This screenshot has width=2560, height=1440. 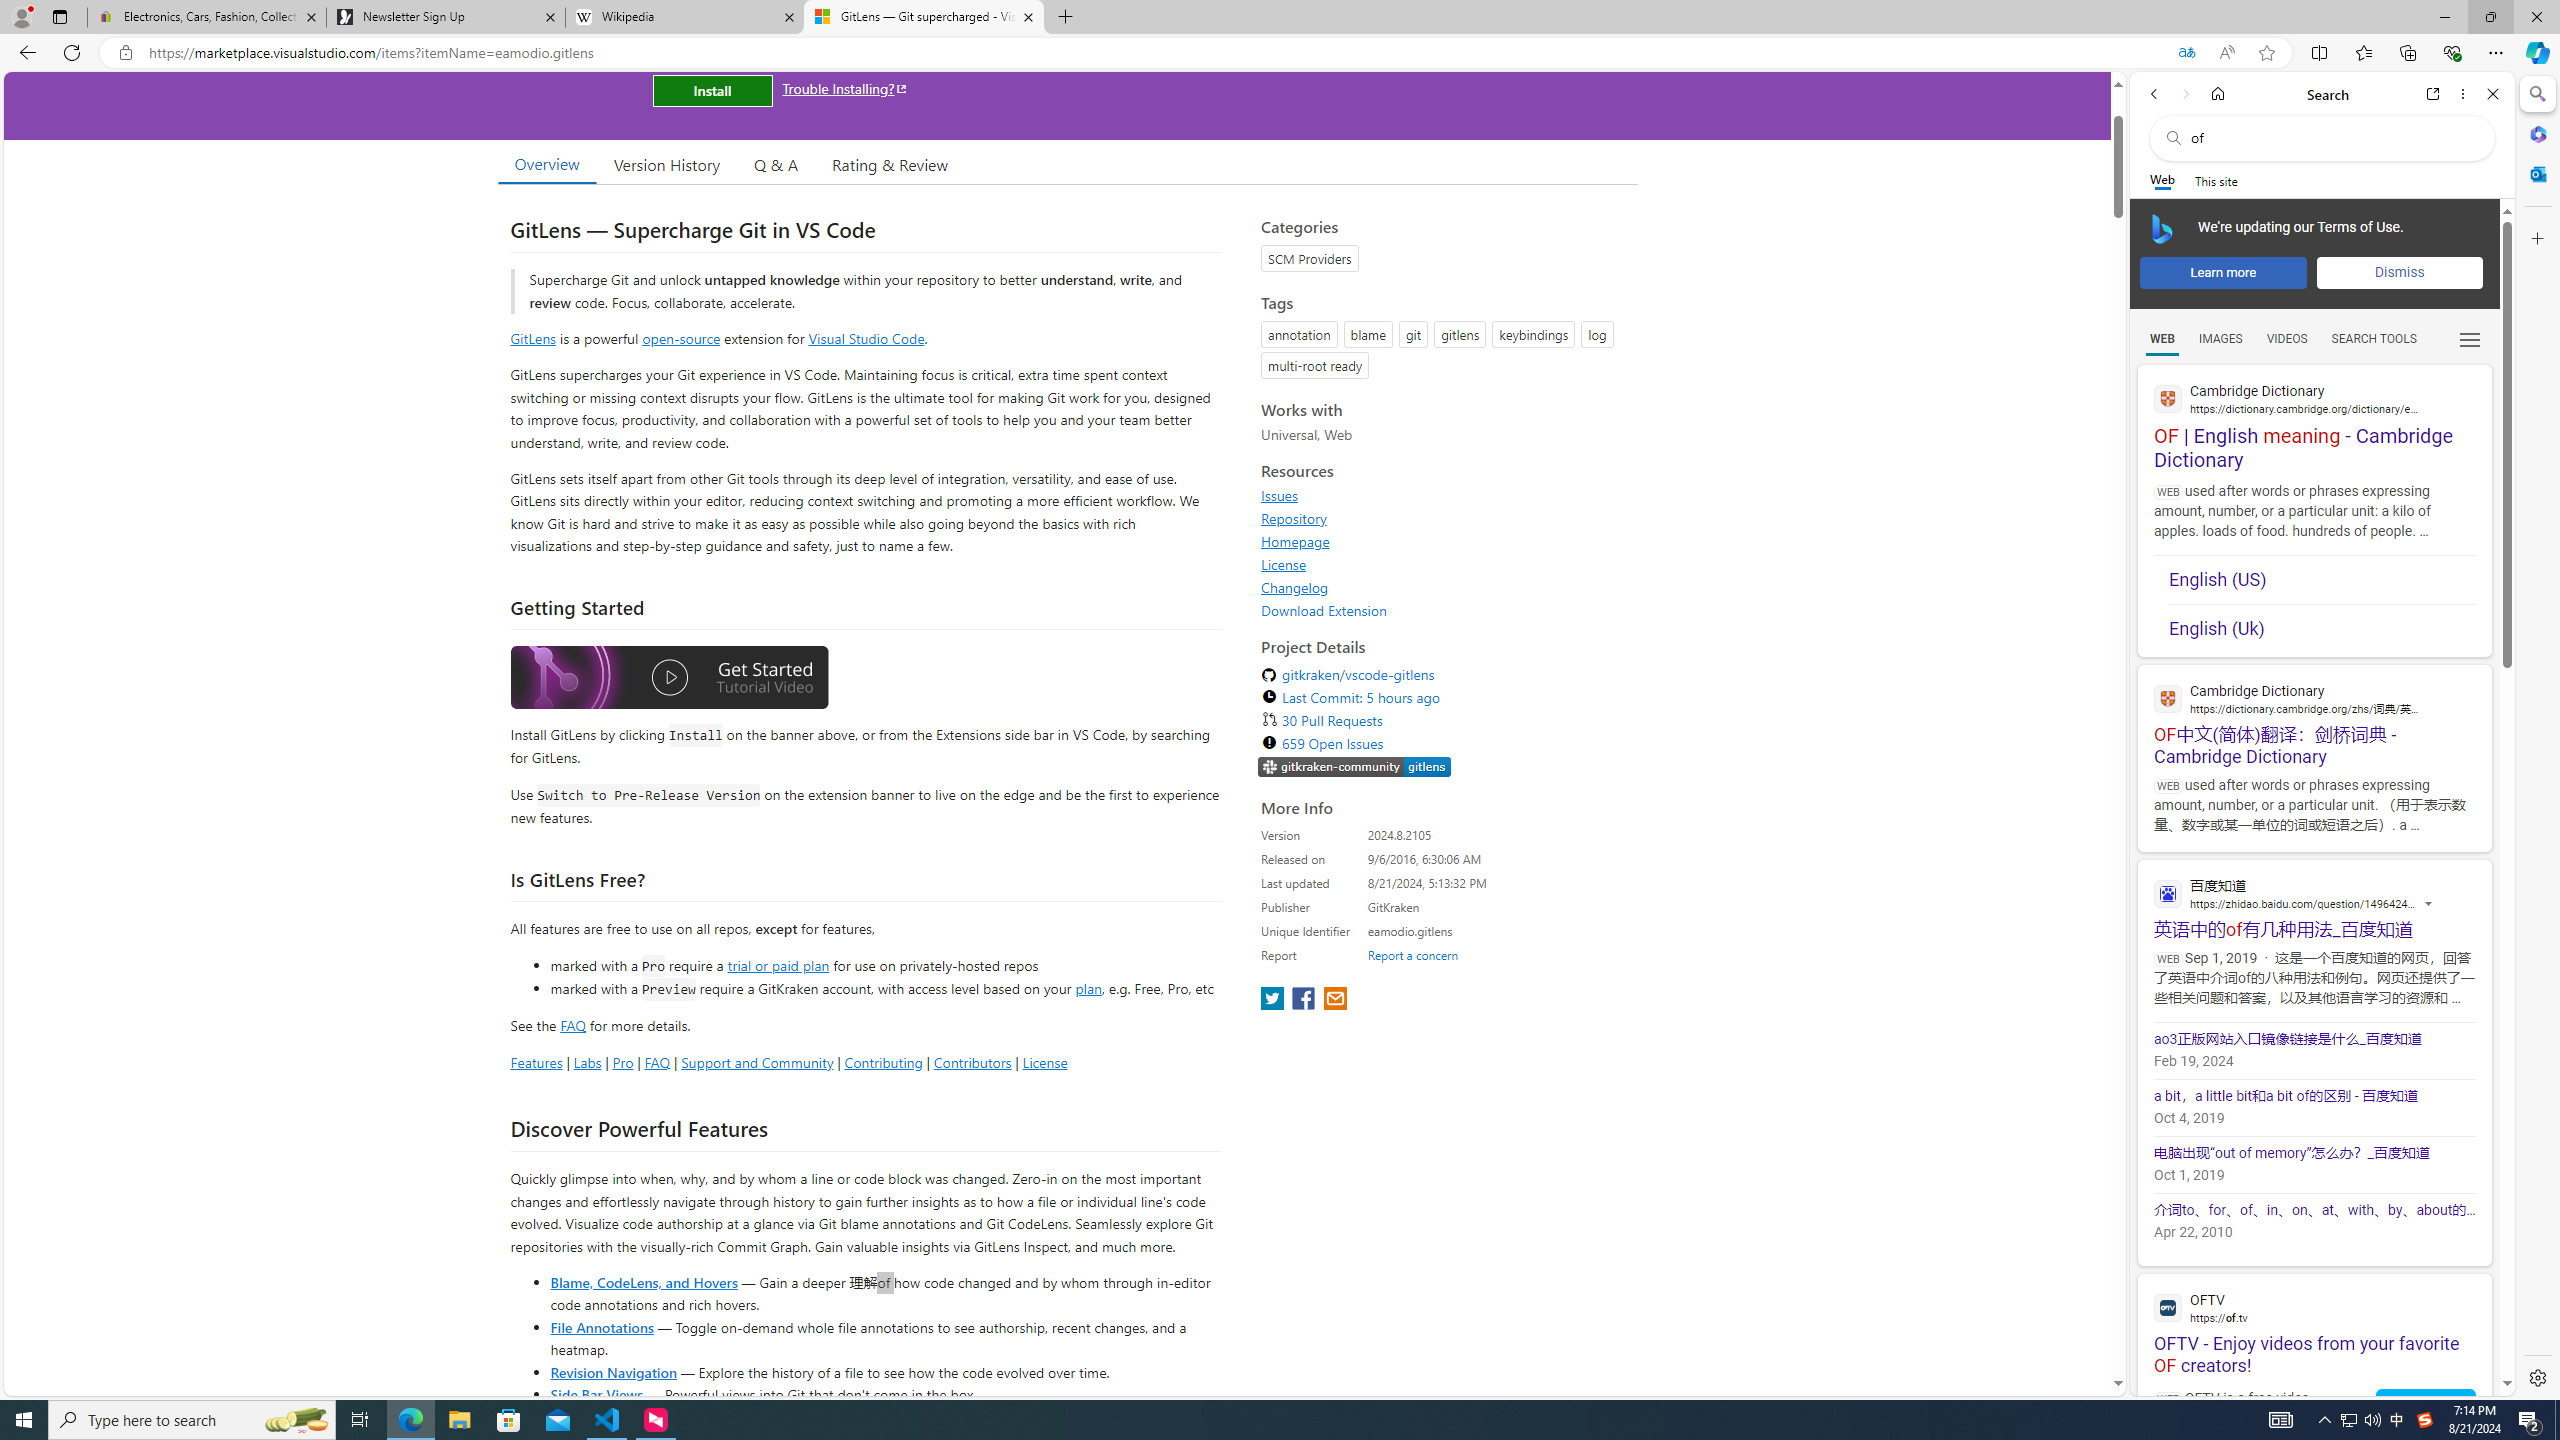 I want to click on English (US), so click(x=2322, y=580).